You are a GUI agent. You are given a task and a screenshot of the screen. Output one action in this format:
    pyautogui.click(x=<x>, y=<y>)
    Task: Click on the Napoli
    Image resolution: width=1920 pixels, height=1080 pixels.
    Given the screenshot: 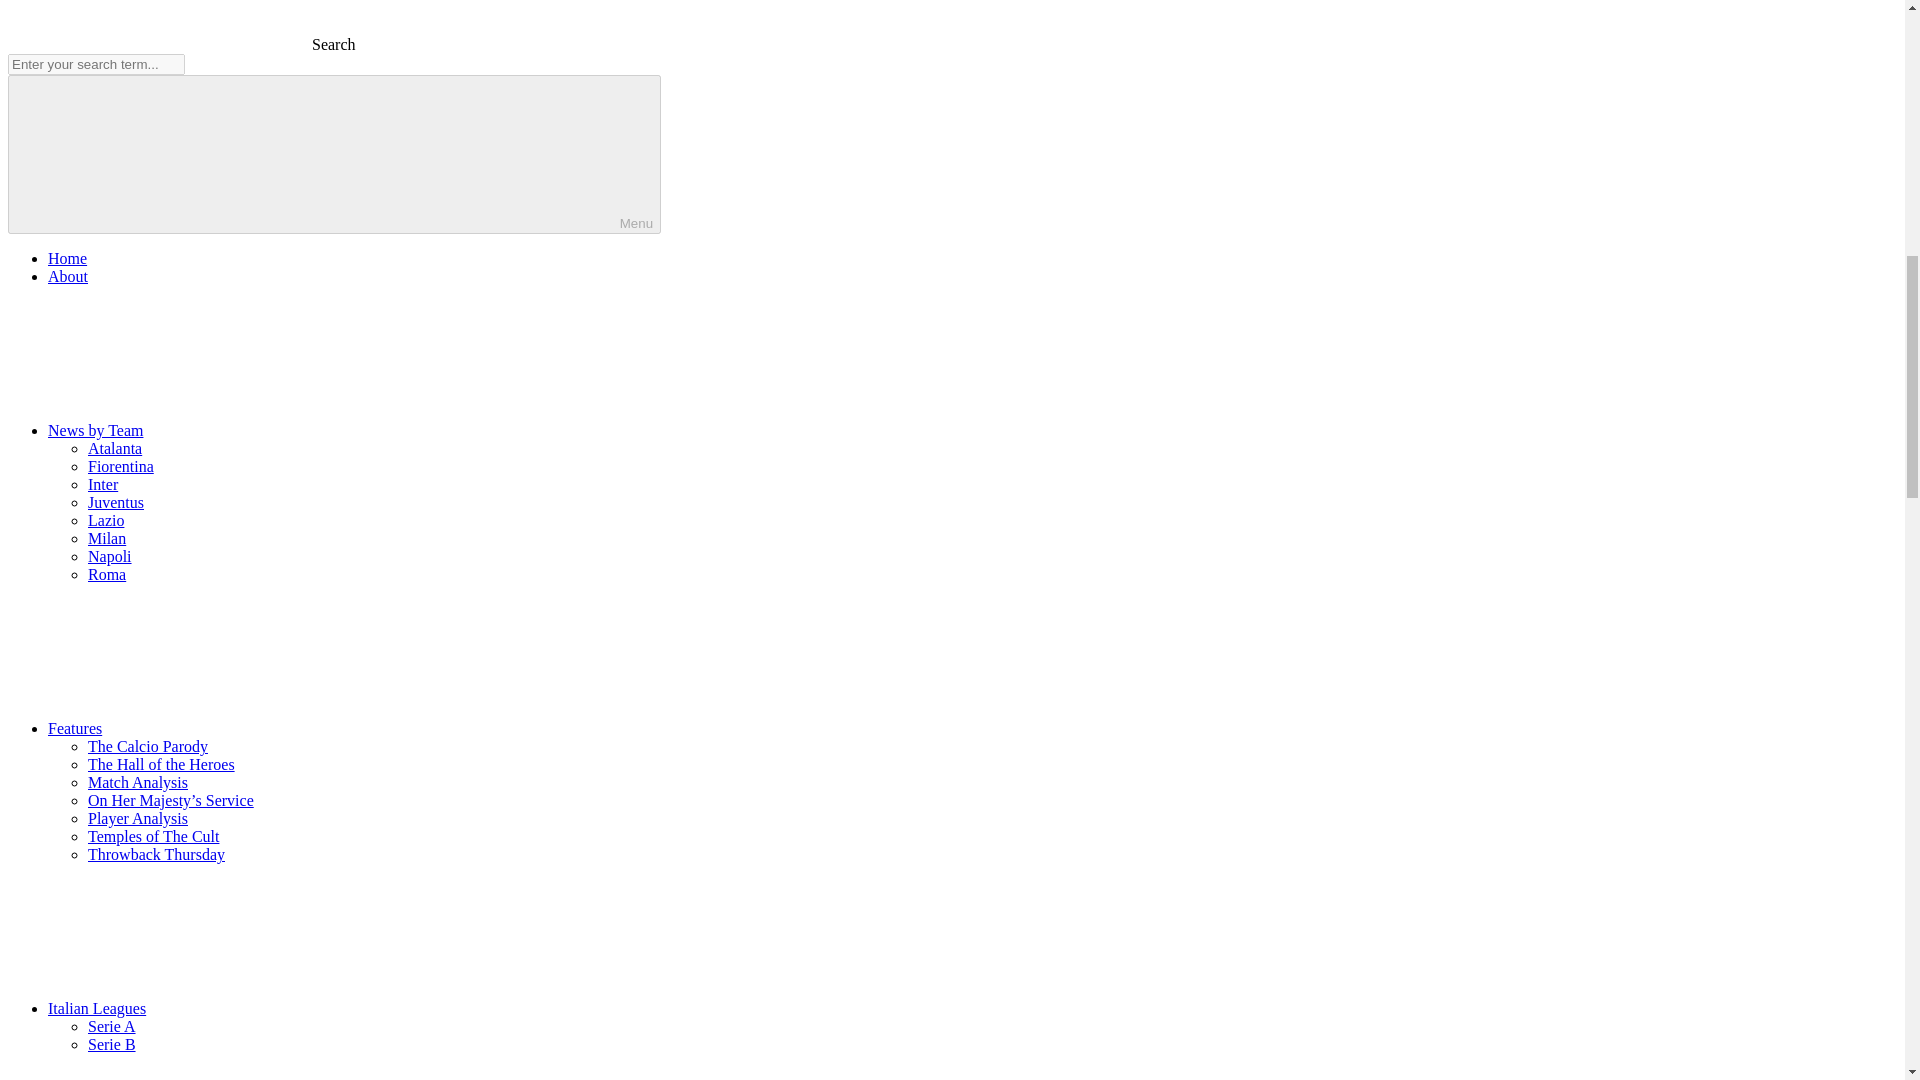 What is the action you would take?
    pyautogui.click(x=110, y=556)
    